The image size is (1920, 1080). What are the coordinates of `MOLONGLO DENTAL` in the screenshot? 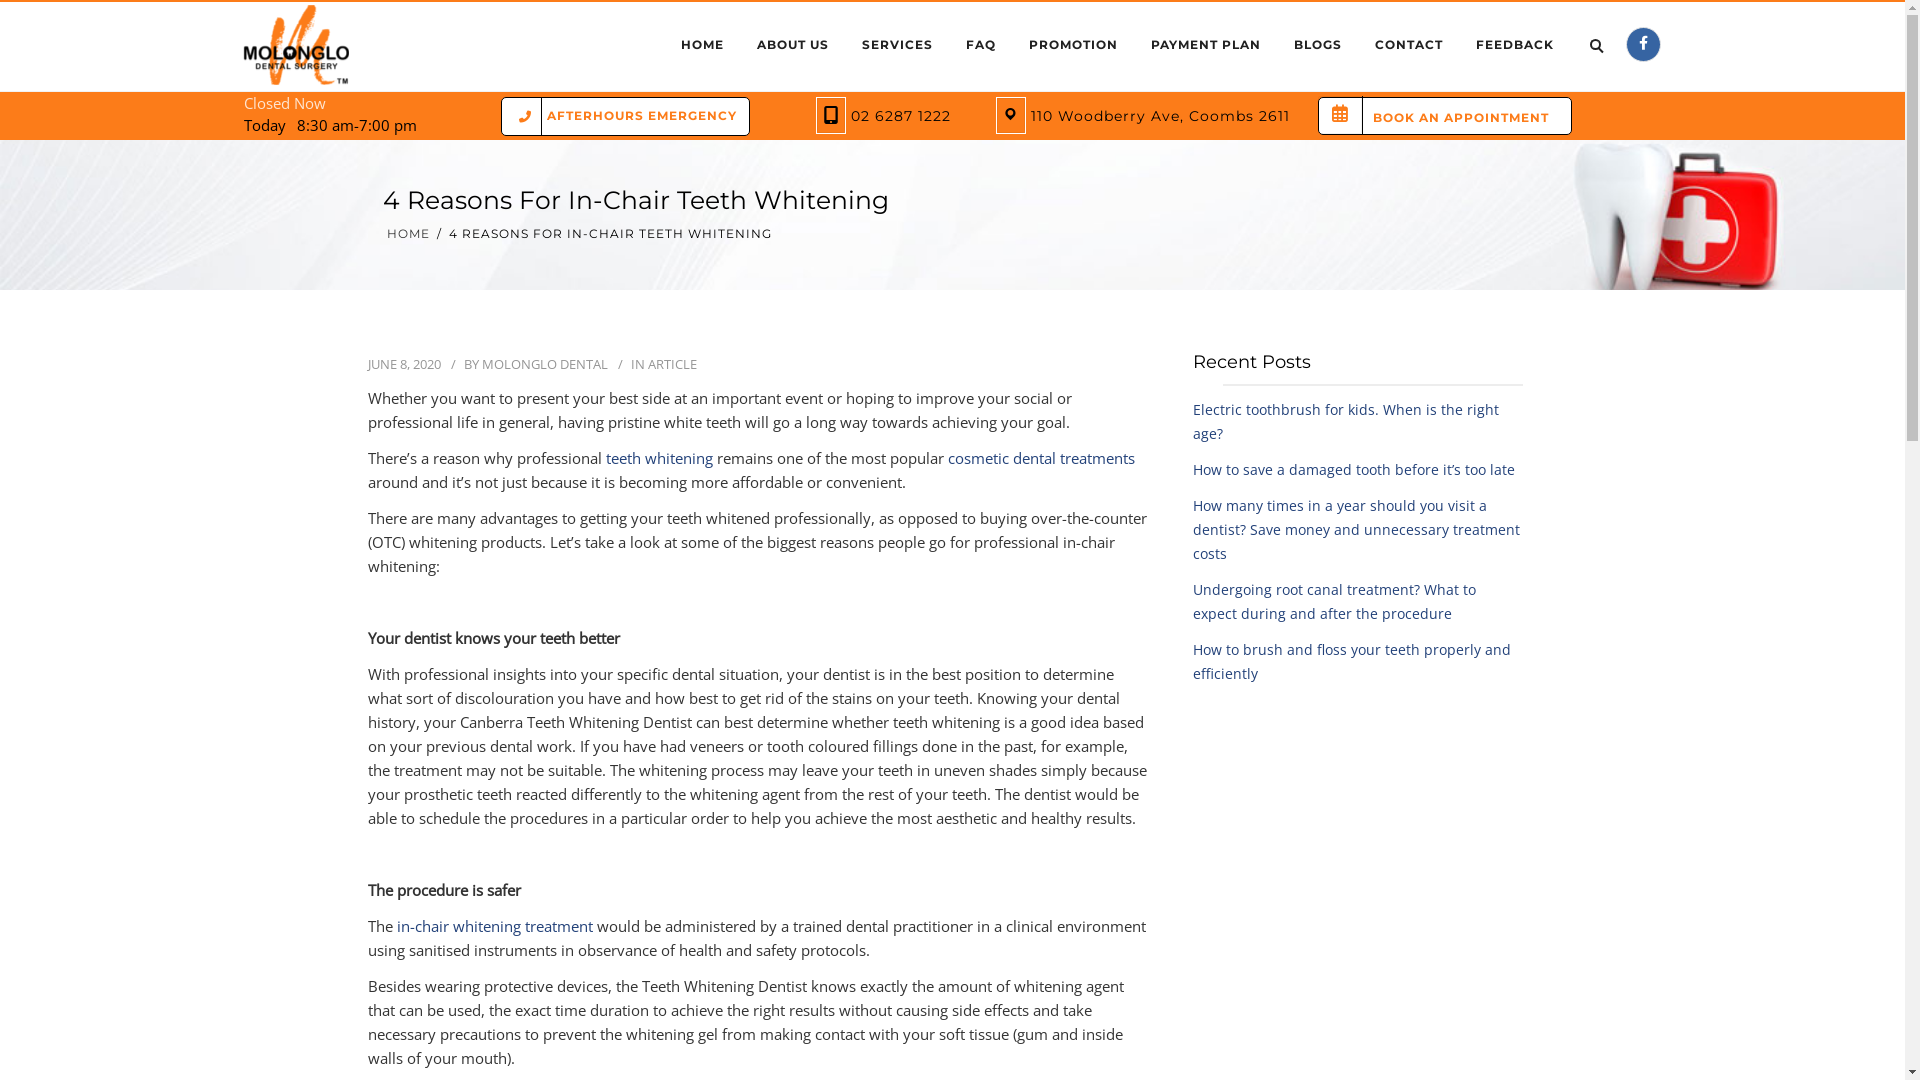 It's located at (545, 364).